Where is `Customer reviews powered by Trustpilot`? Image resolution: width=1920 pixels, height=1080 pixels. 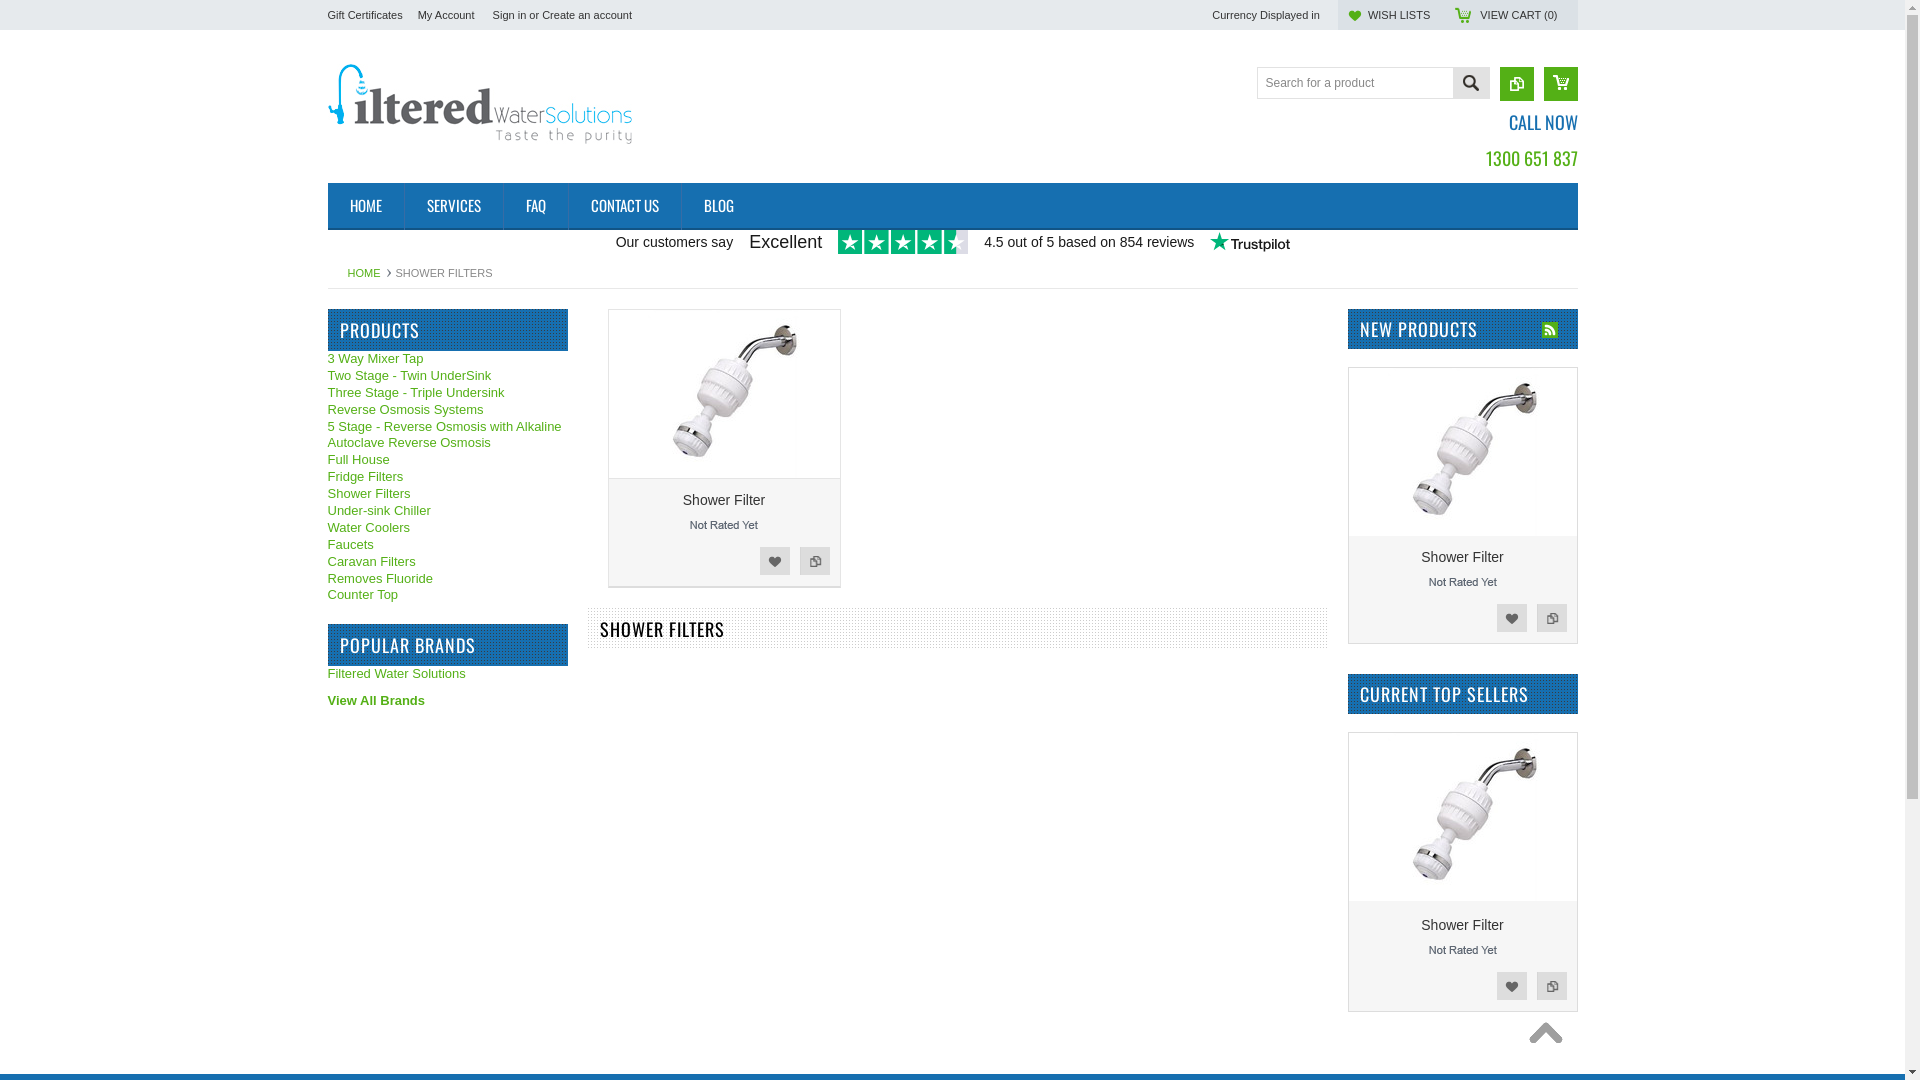
Customer reviews powered by Trustpilot is located at coordinates (953, 244).